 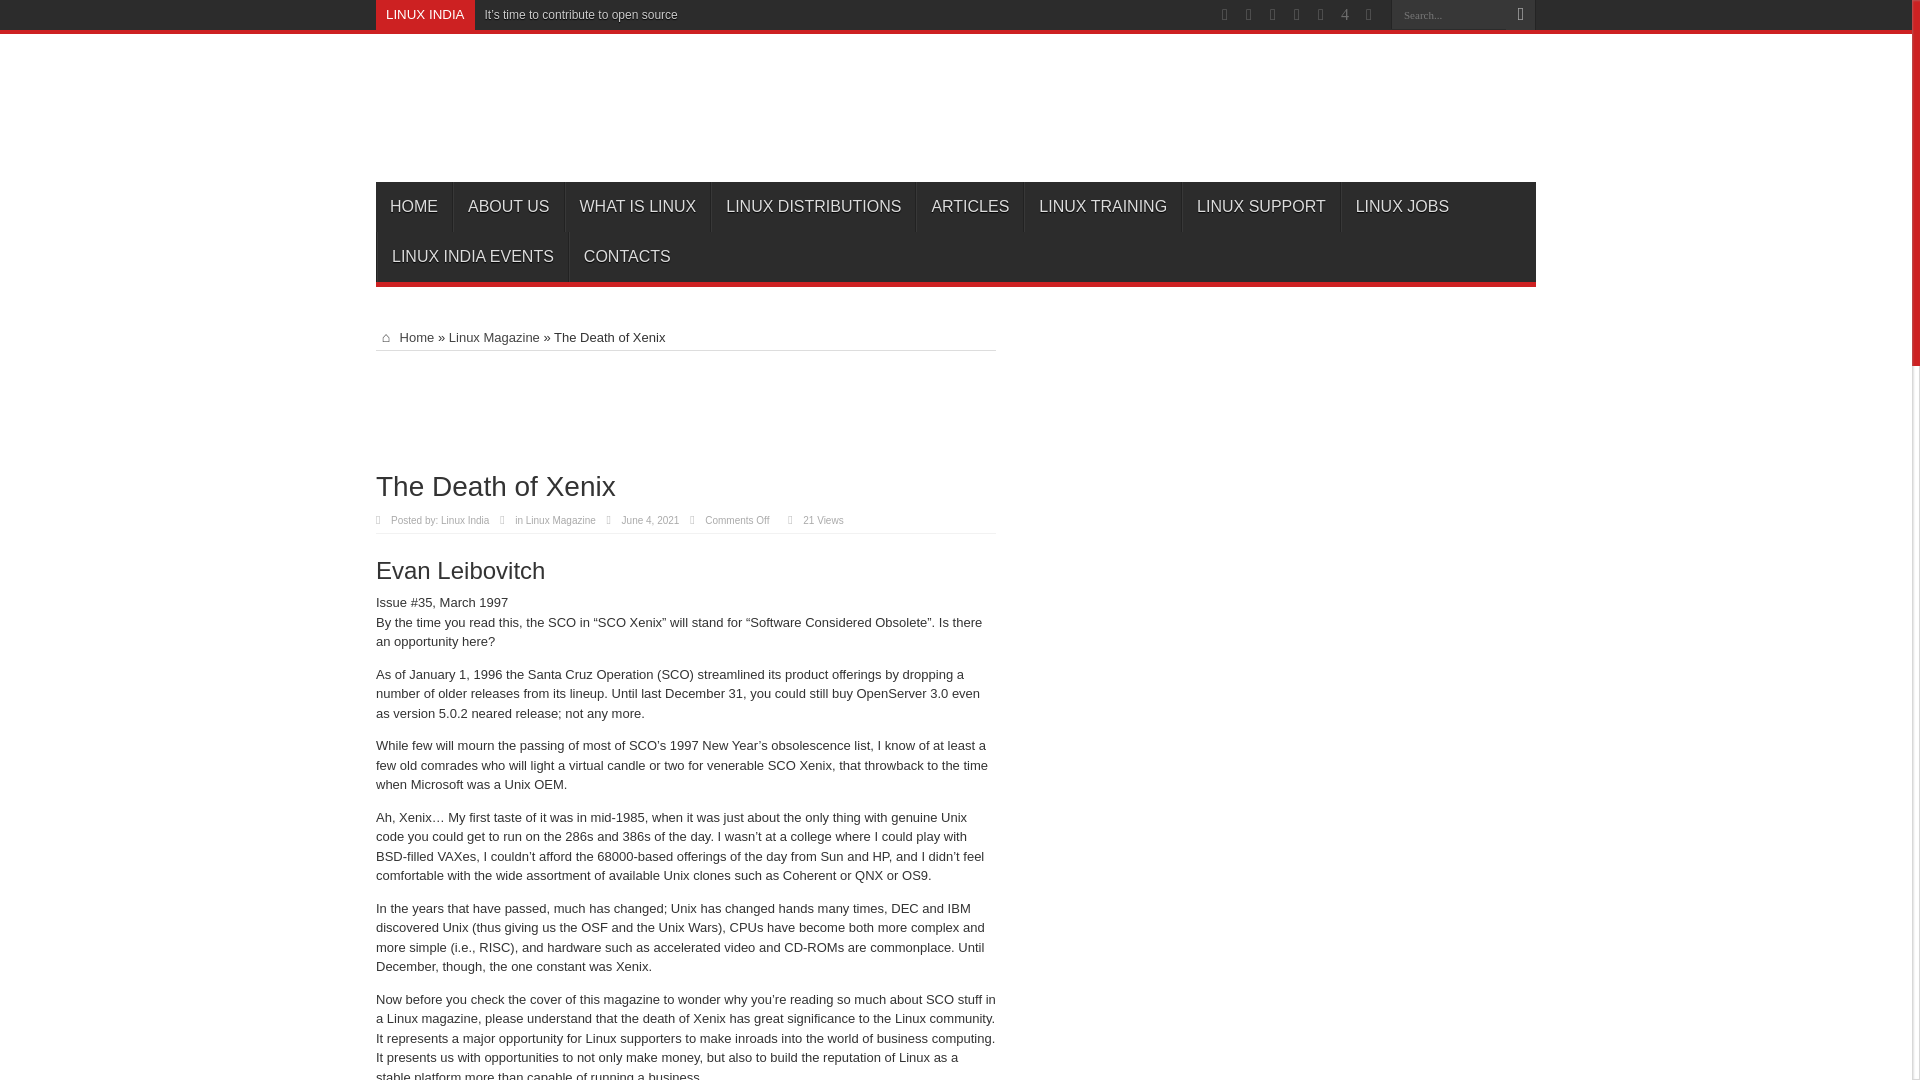 What do you see at coordinates (969, 207) in the screenshot?
I see `ARTICLES` at bounding box center [969, 207].